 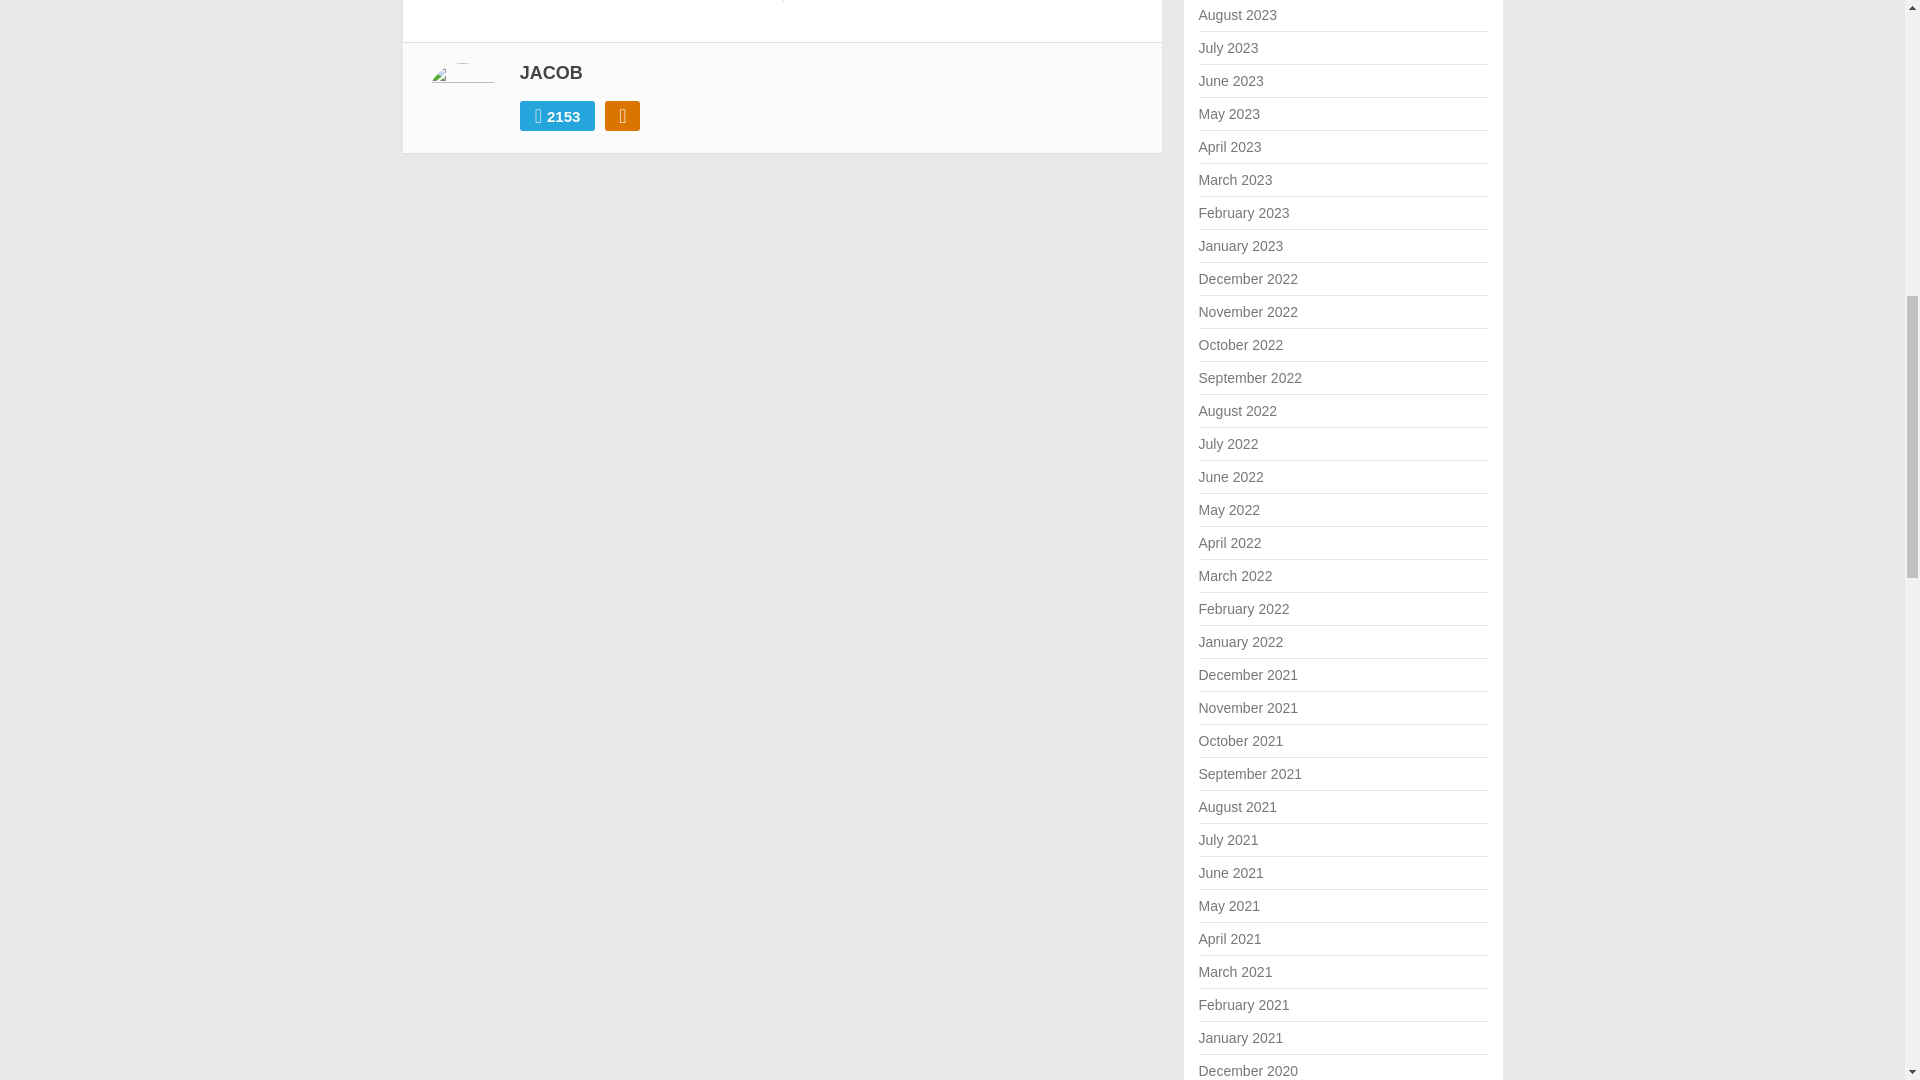 I want to click on March 2023, so click(x=1234, y=179).